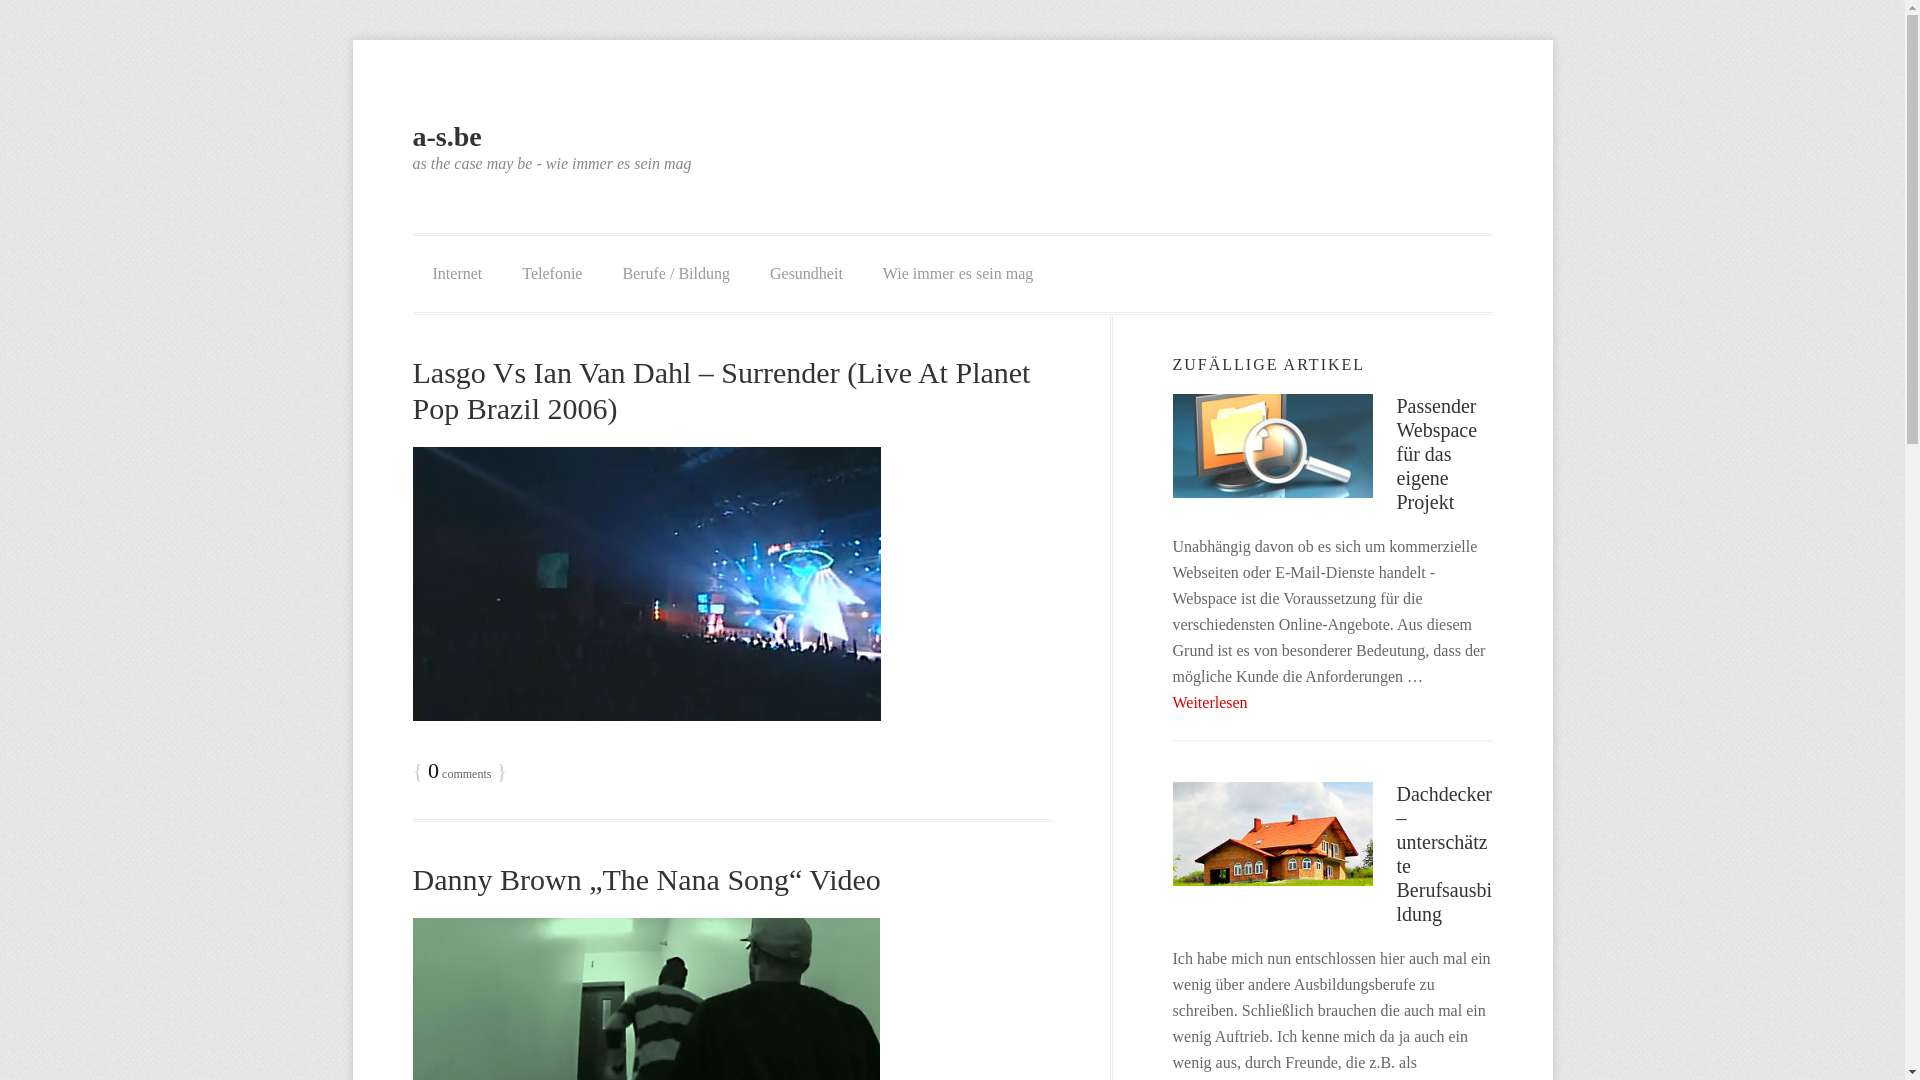  I want to click on Weiterlesen, so click(1210, 702).